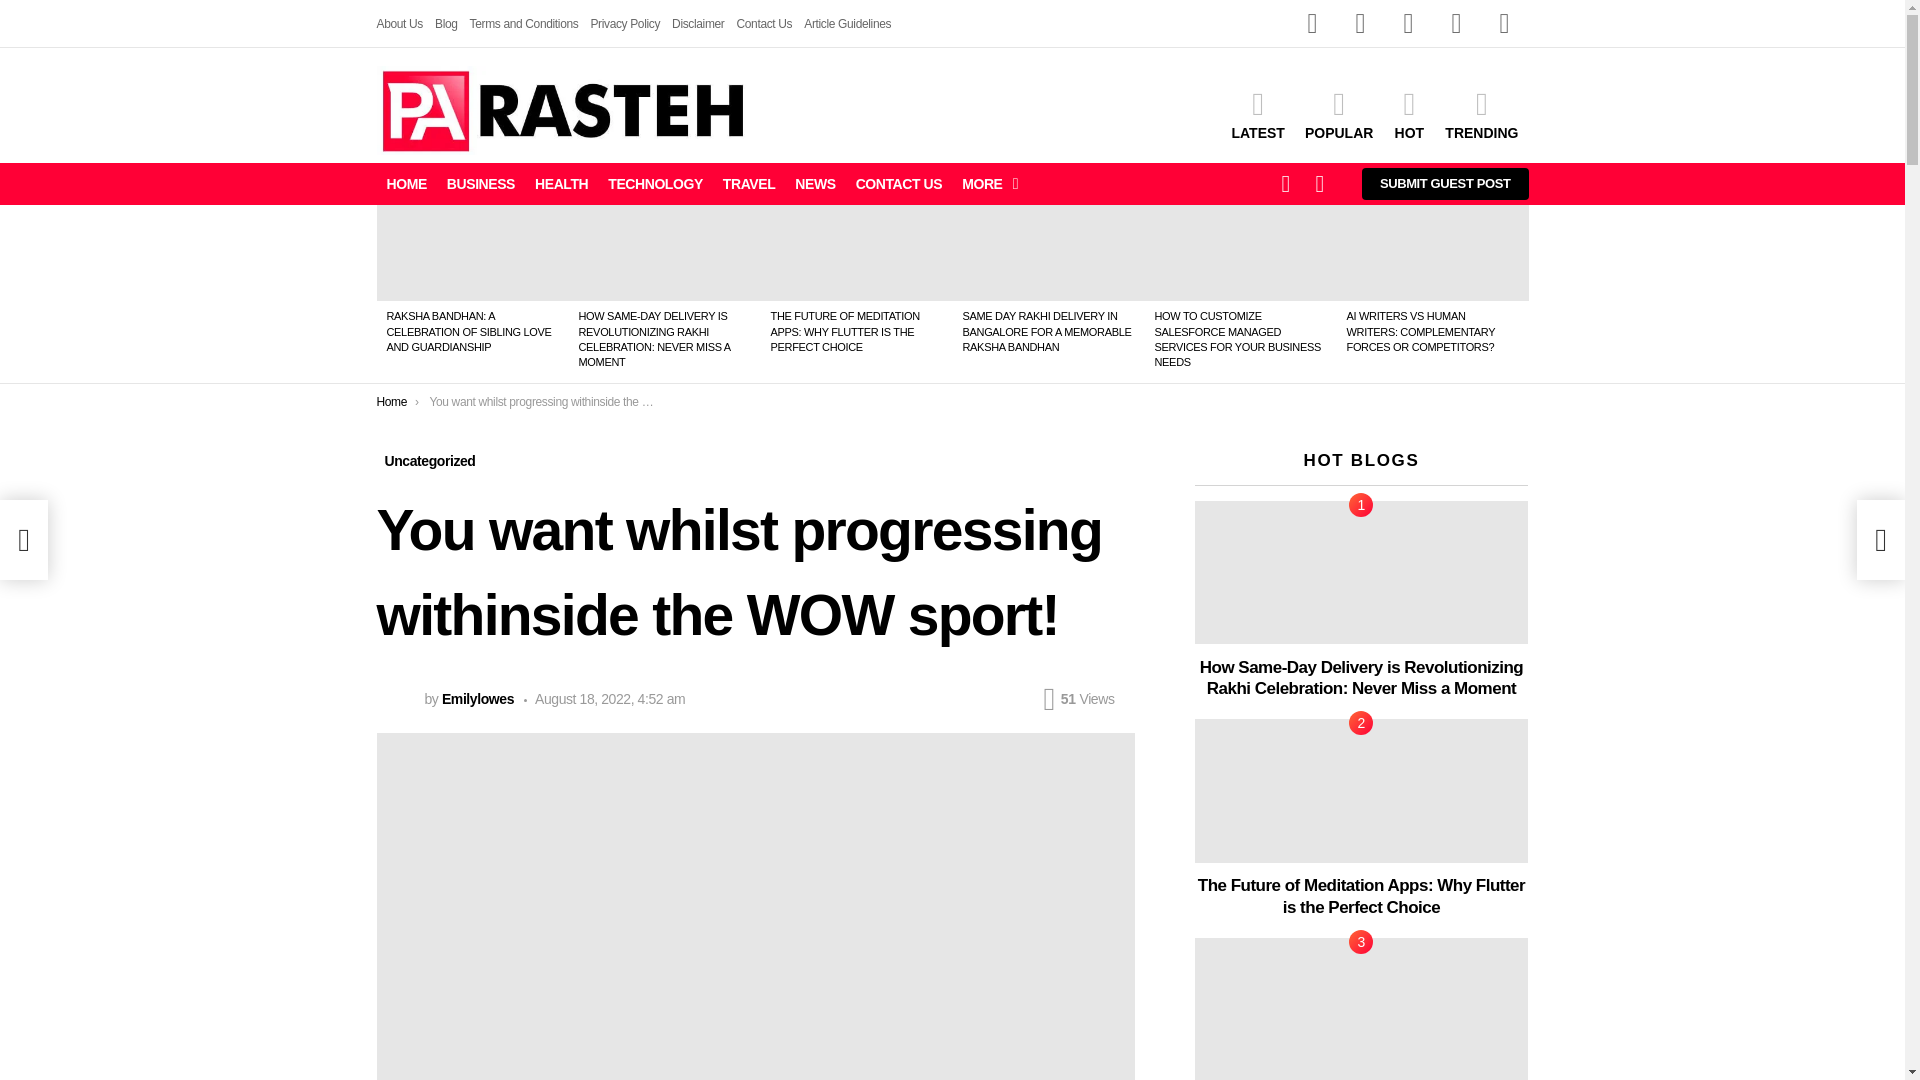  I want to click on About Us, so click(399, 23).